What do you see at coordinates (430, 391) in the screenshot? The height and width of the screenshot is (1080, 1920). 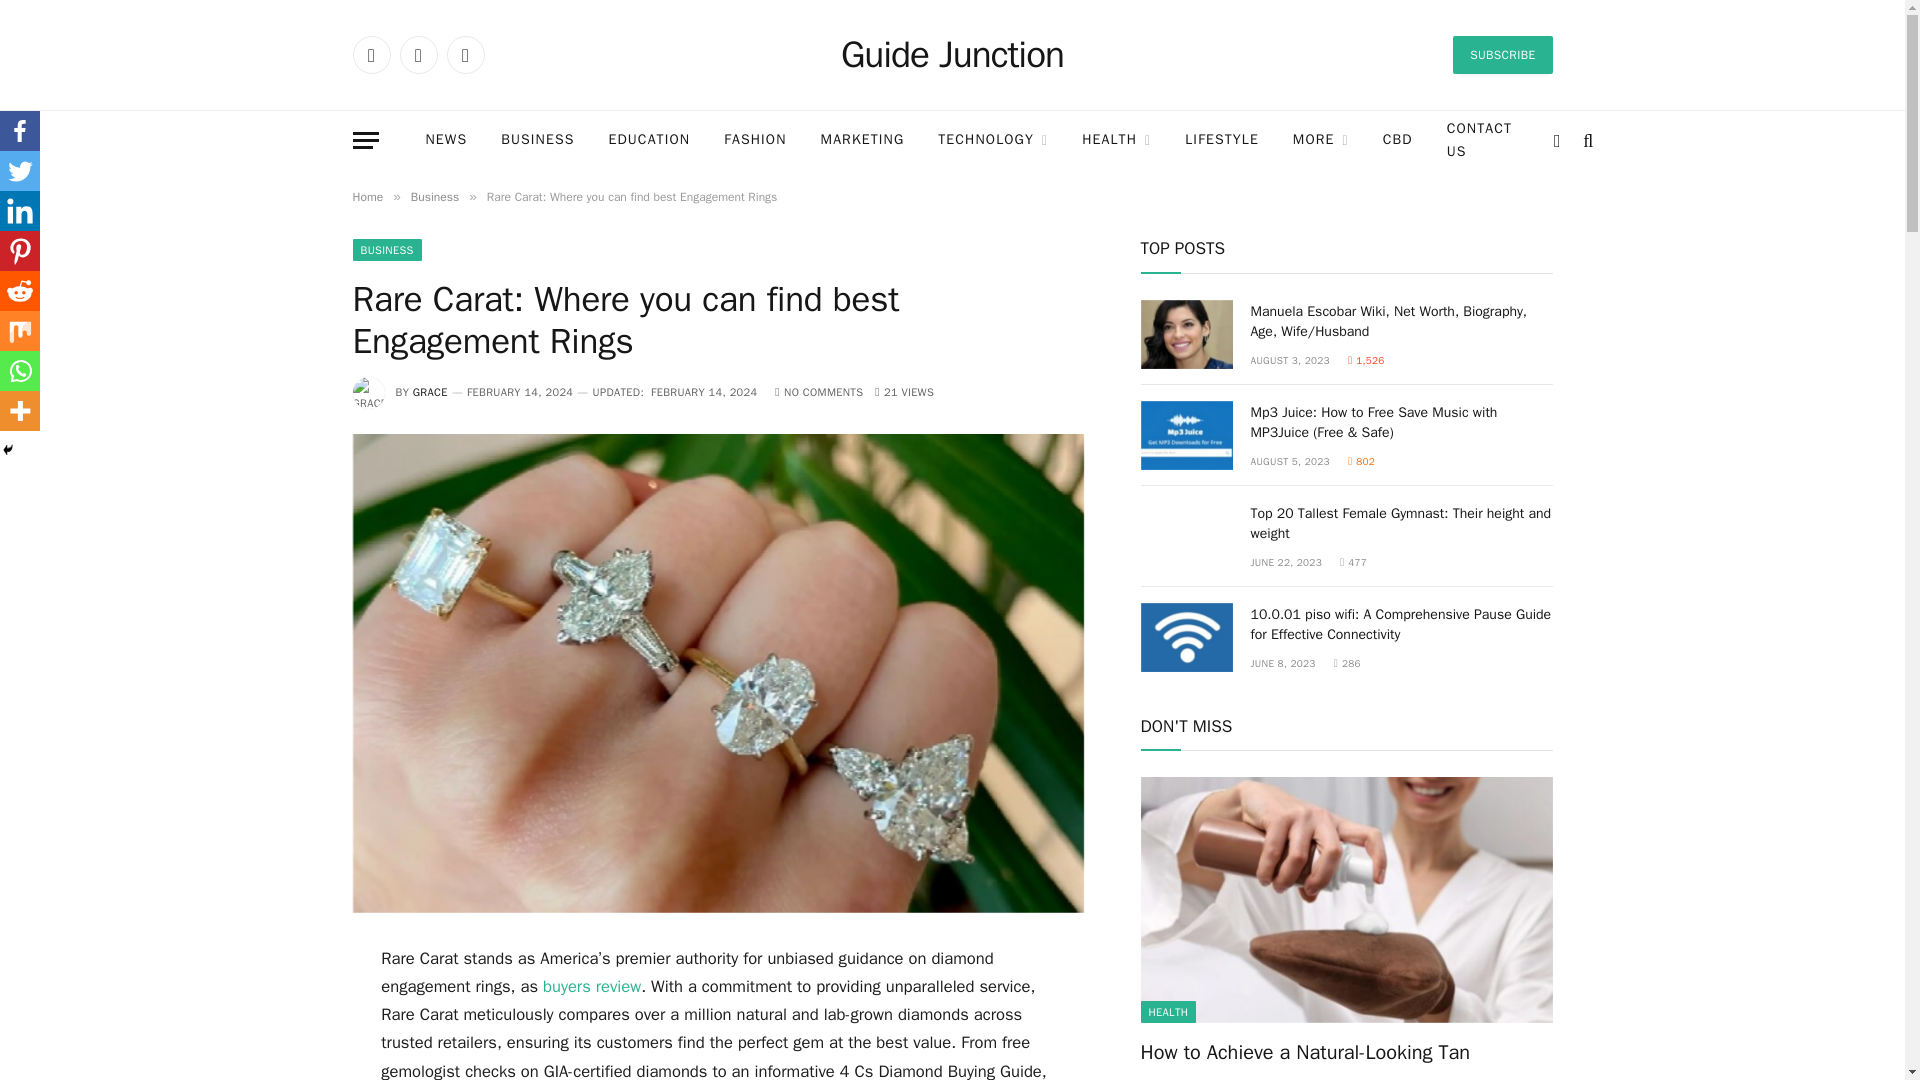 I see `Posts by Grace` at bounding box center [430, 391].